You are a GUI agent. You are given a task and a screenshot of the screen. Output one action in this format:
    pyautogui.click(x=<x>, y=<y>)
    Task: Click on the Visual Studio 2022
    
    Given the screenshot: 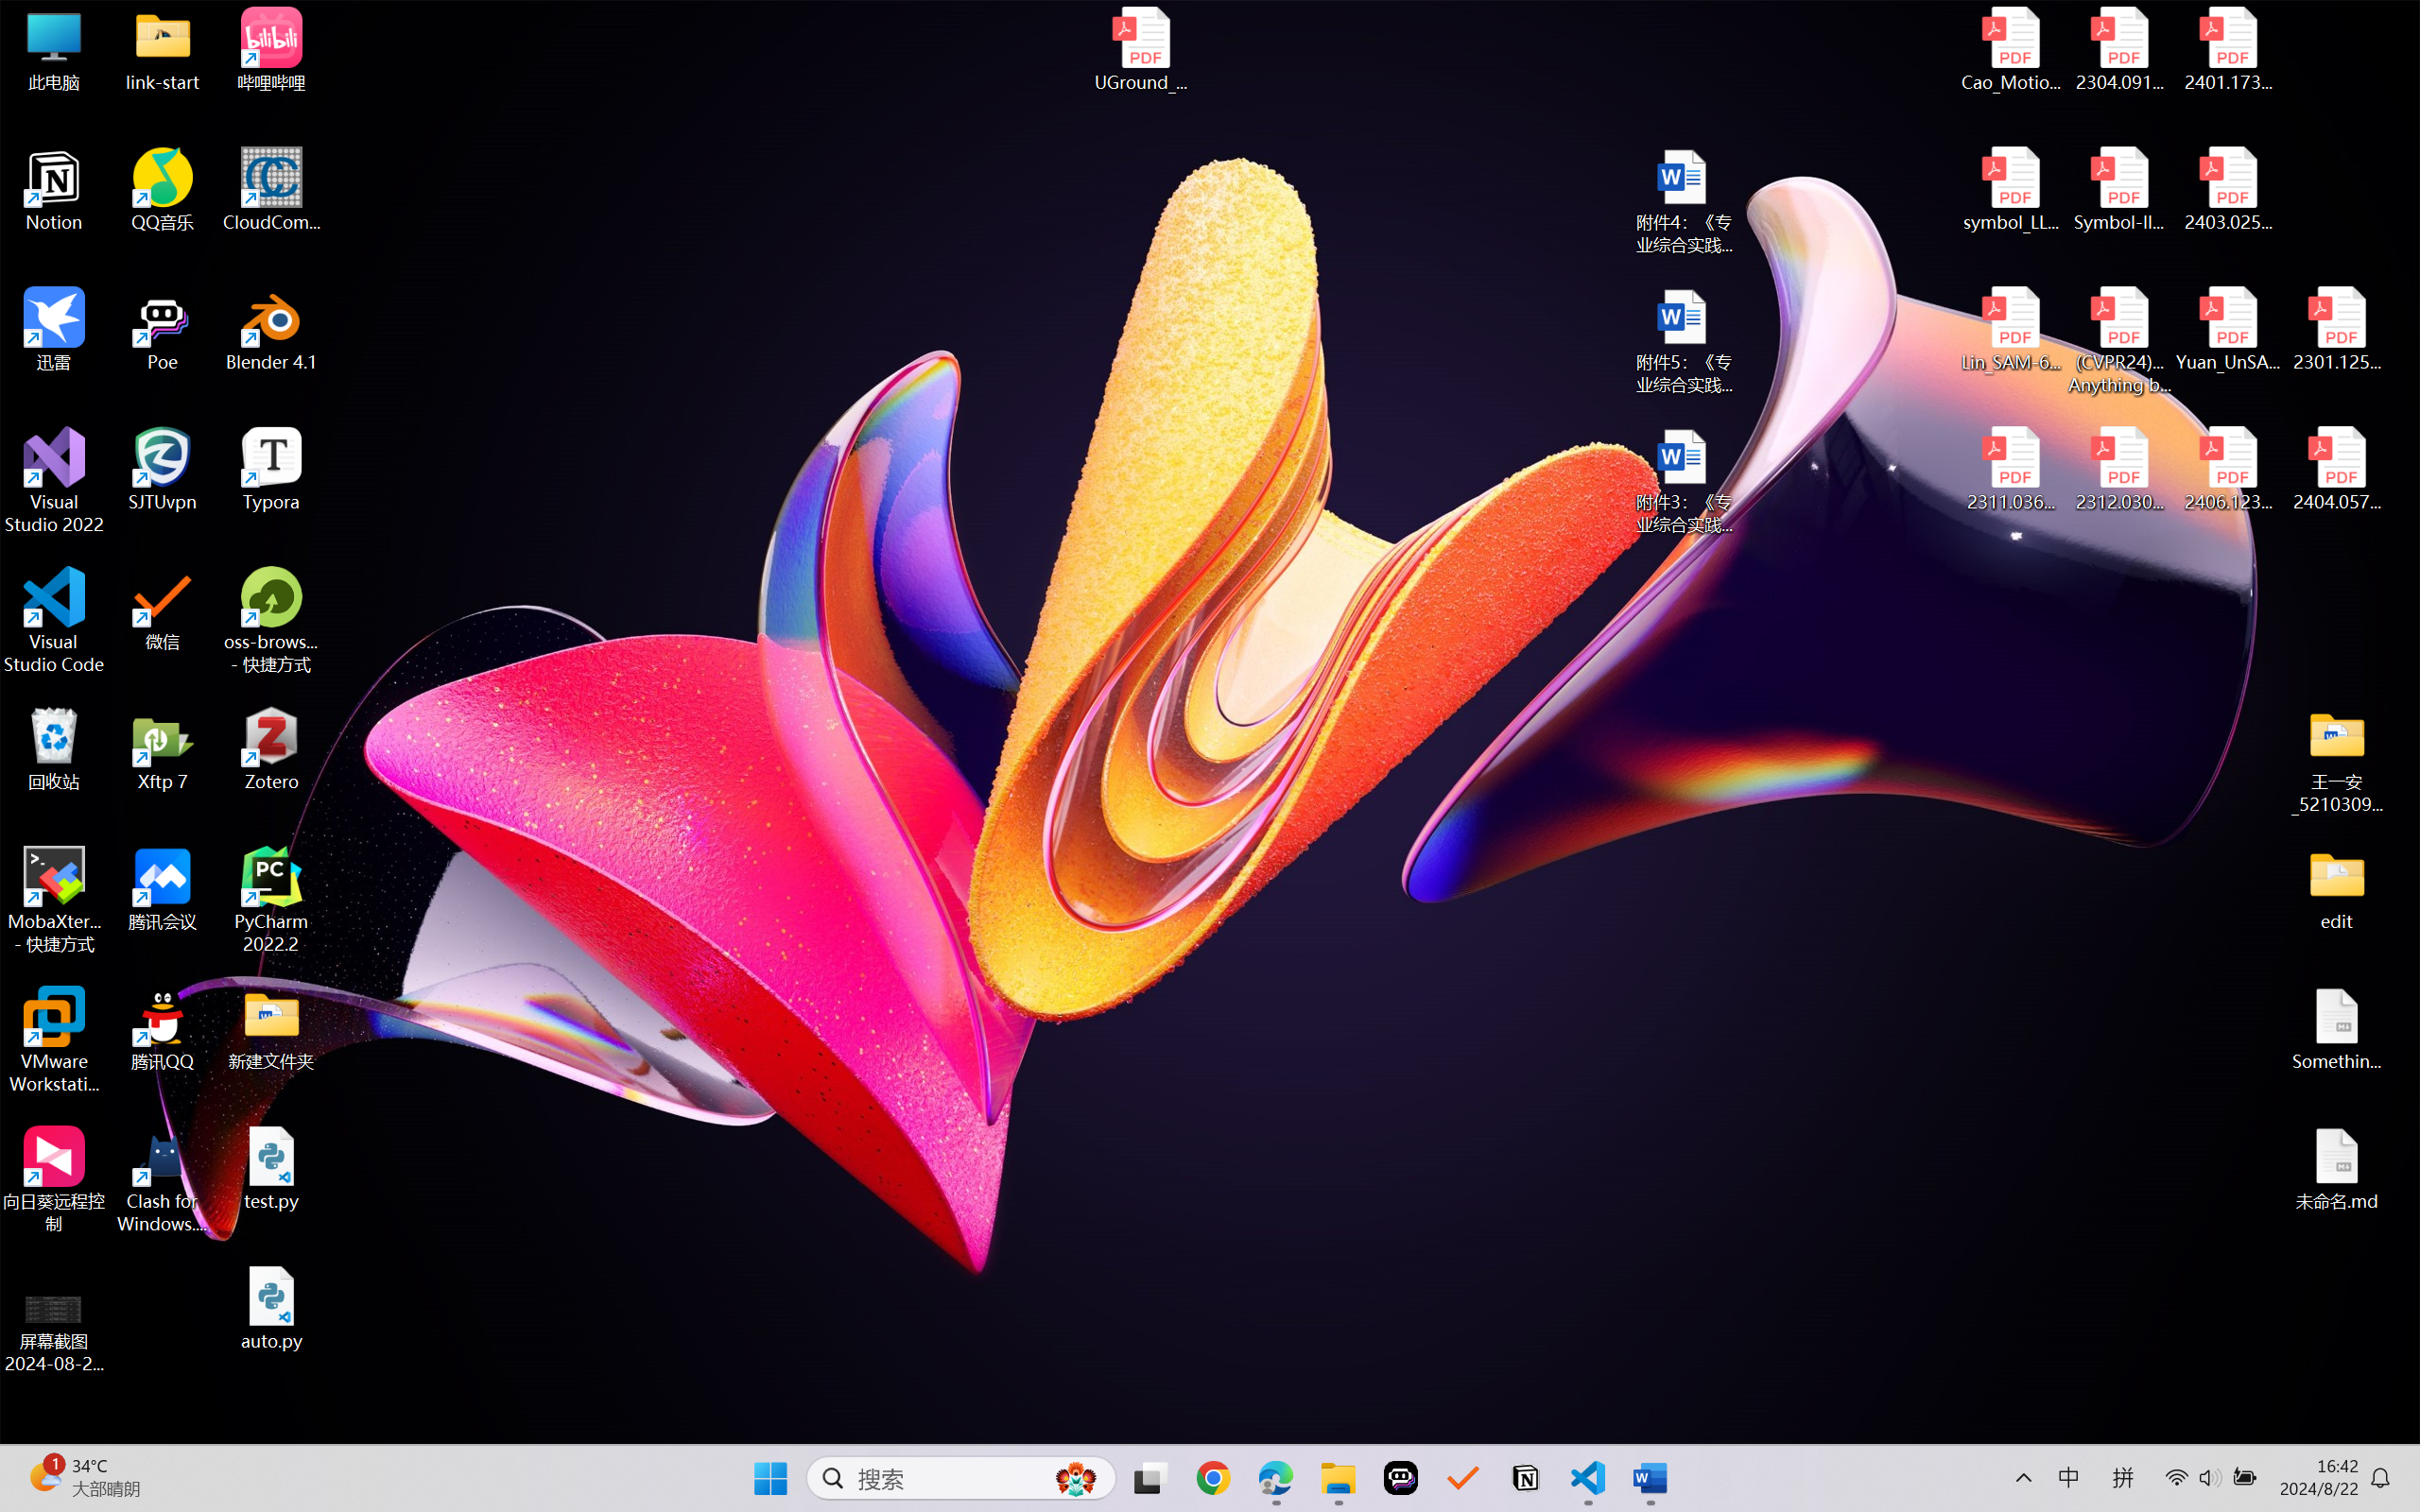 What is the action you would take?
    pyautogui.click(x=55, y=481)
    